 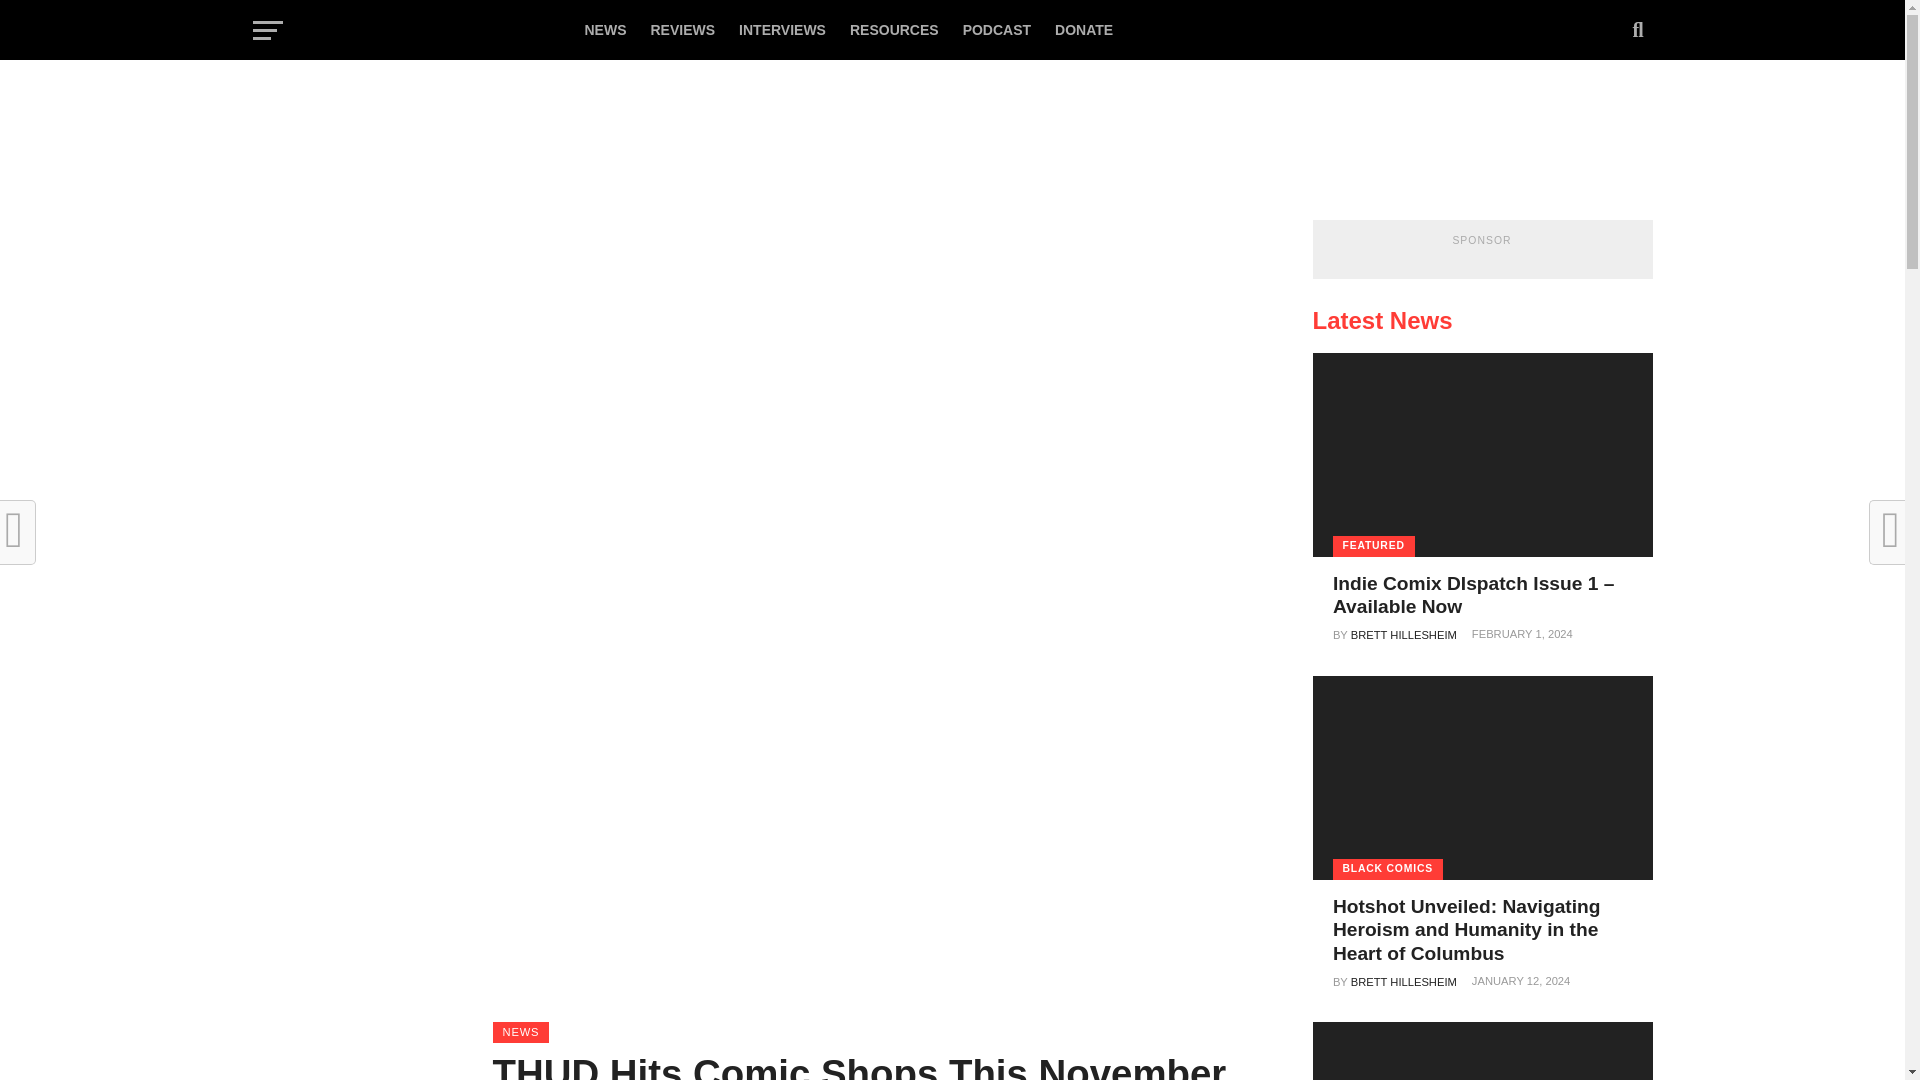 What do you see at coordinates (996, 30) in the screenshot?
I see `PODCAST` at bounding box center [996, 30].